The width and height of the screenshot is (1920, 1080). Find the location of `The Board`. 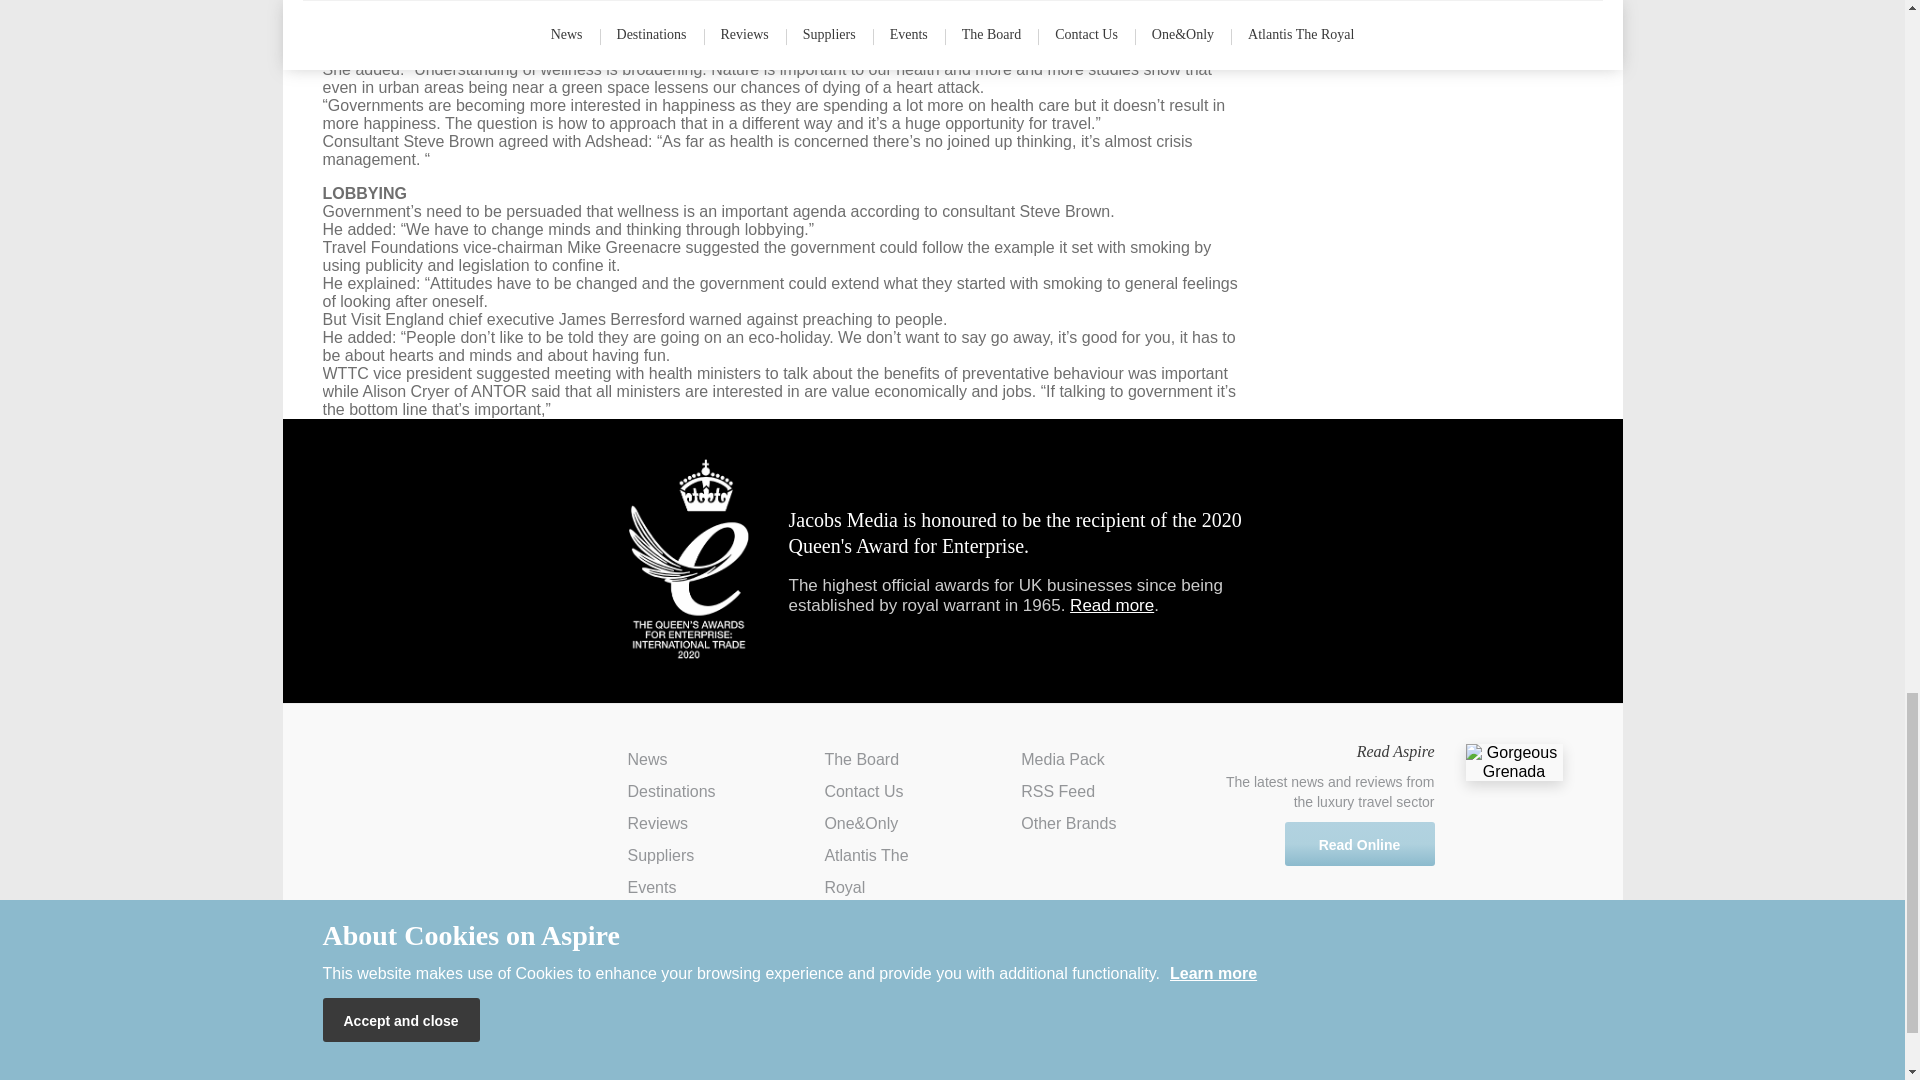

The Board is located at coordinates (860, 758).